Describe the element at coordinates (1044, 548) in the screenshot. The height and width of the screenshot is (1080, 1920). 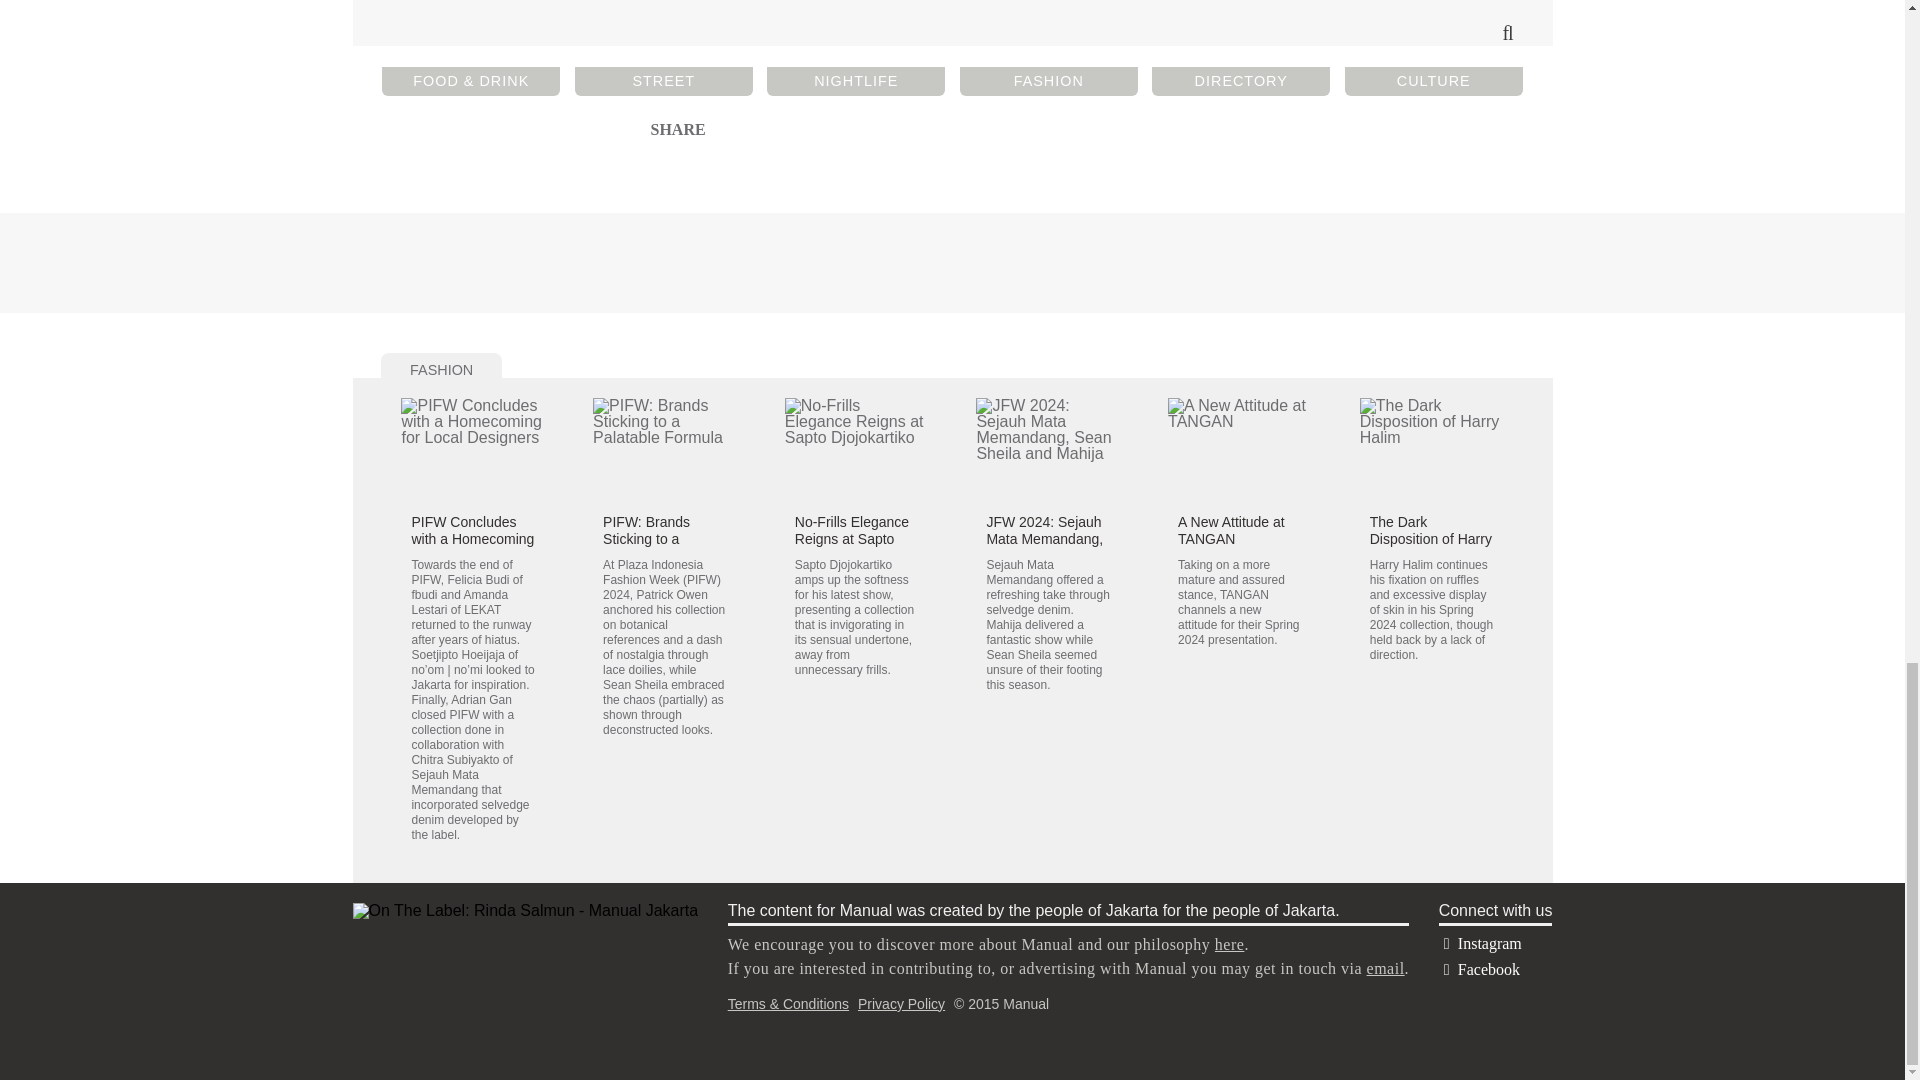
I see `Read JFW 2024: Sejauh Mata Memandang, Sean Sheila and Mahija` at that location.